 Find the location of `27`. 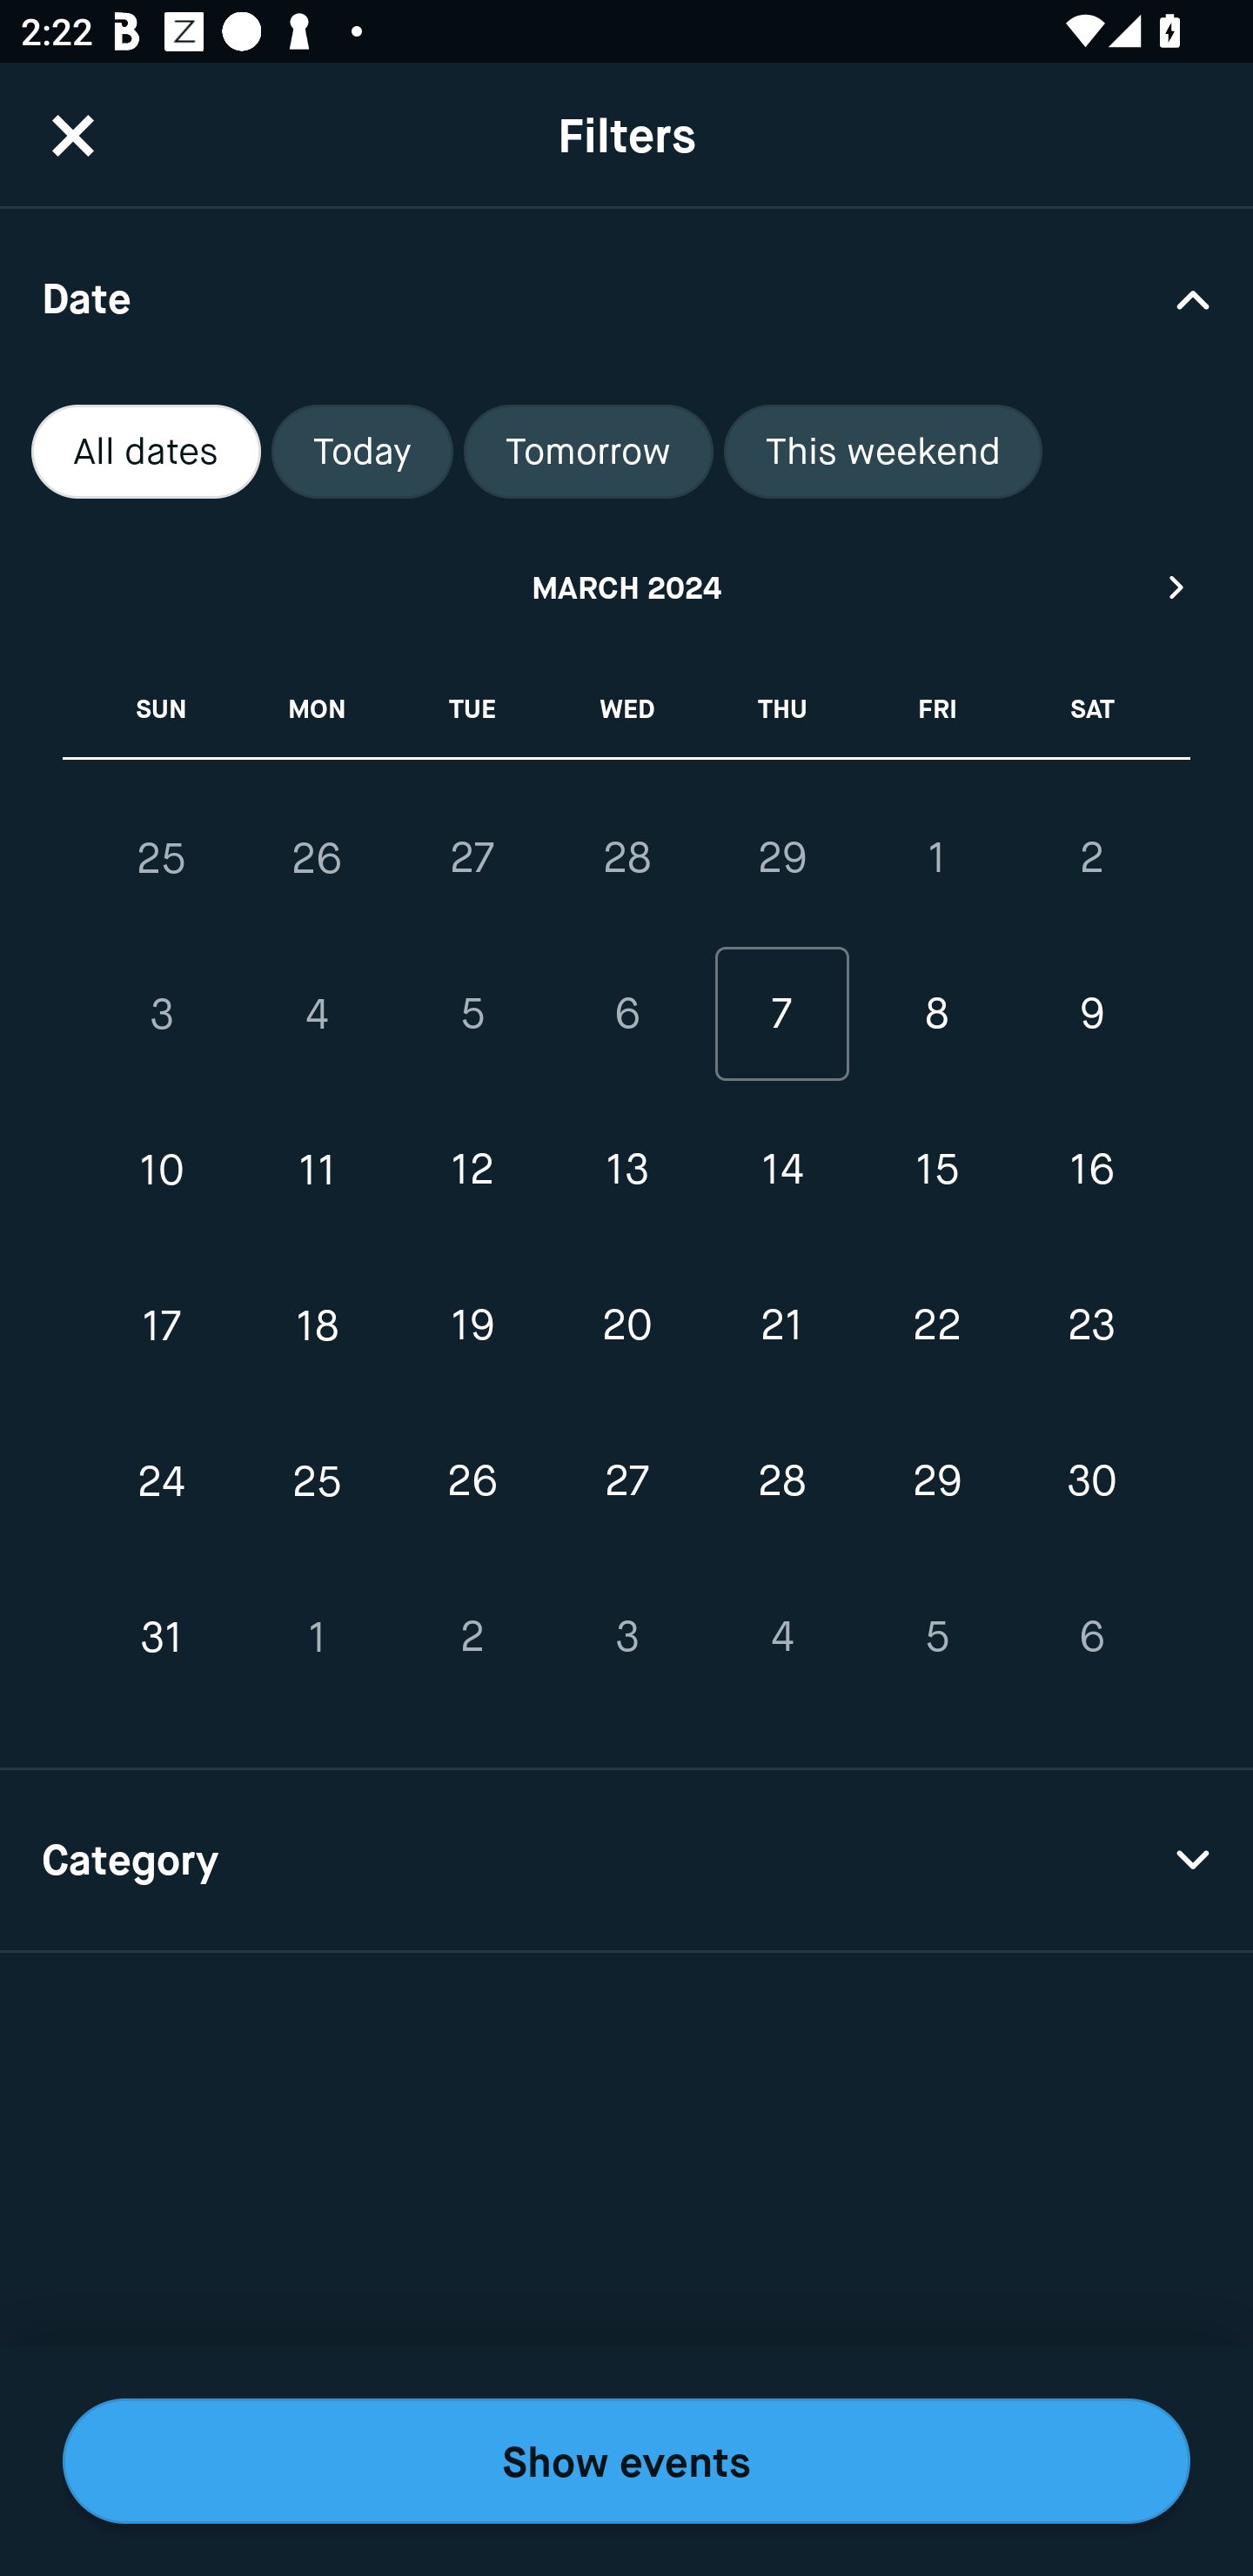

27 is located at coordinates (472, 857).